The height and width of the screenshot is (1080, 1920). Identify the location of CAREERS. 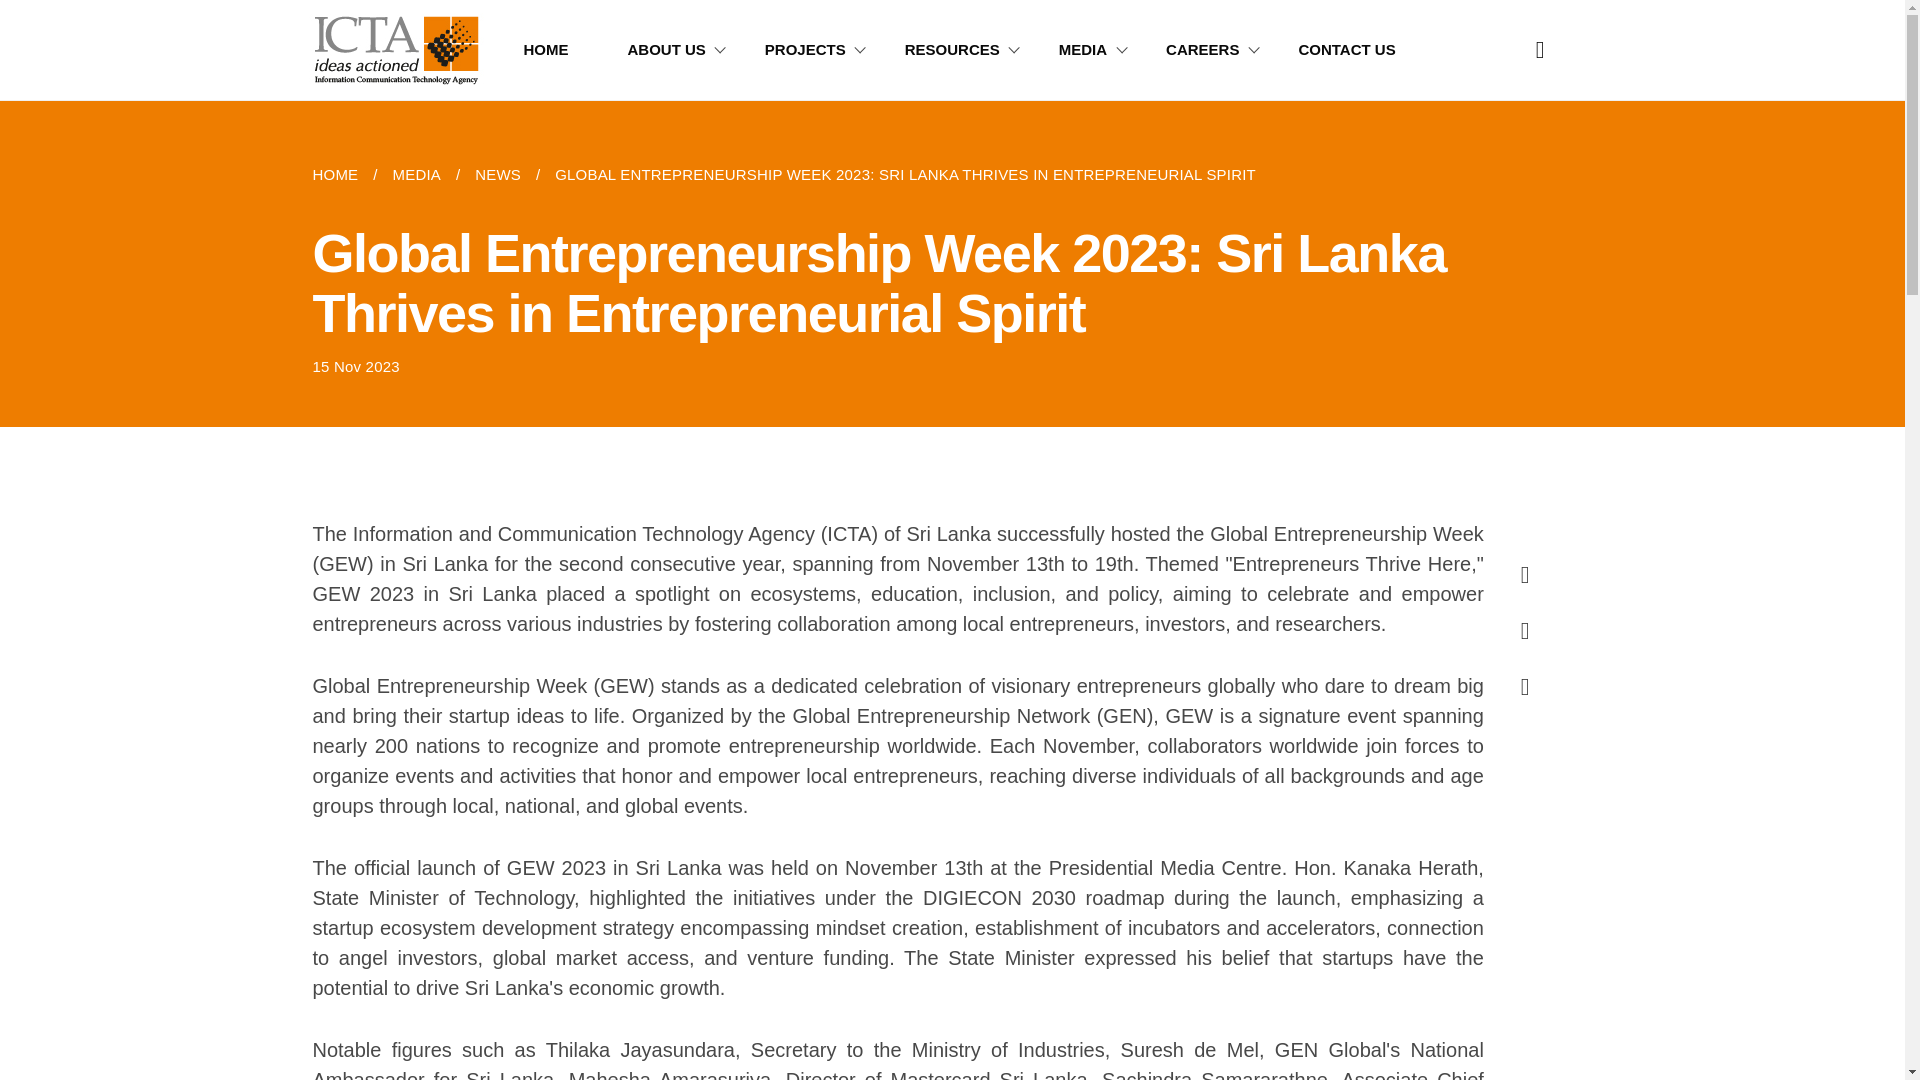
(1220, 50).